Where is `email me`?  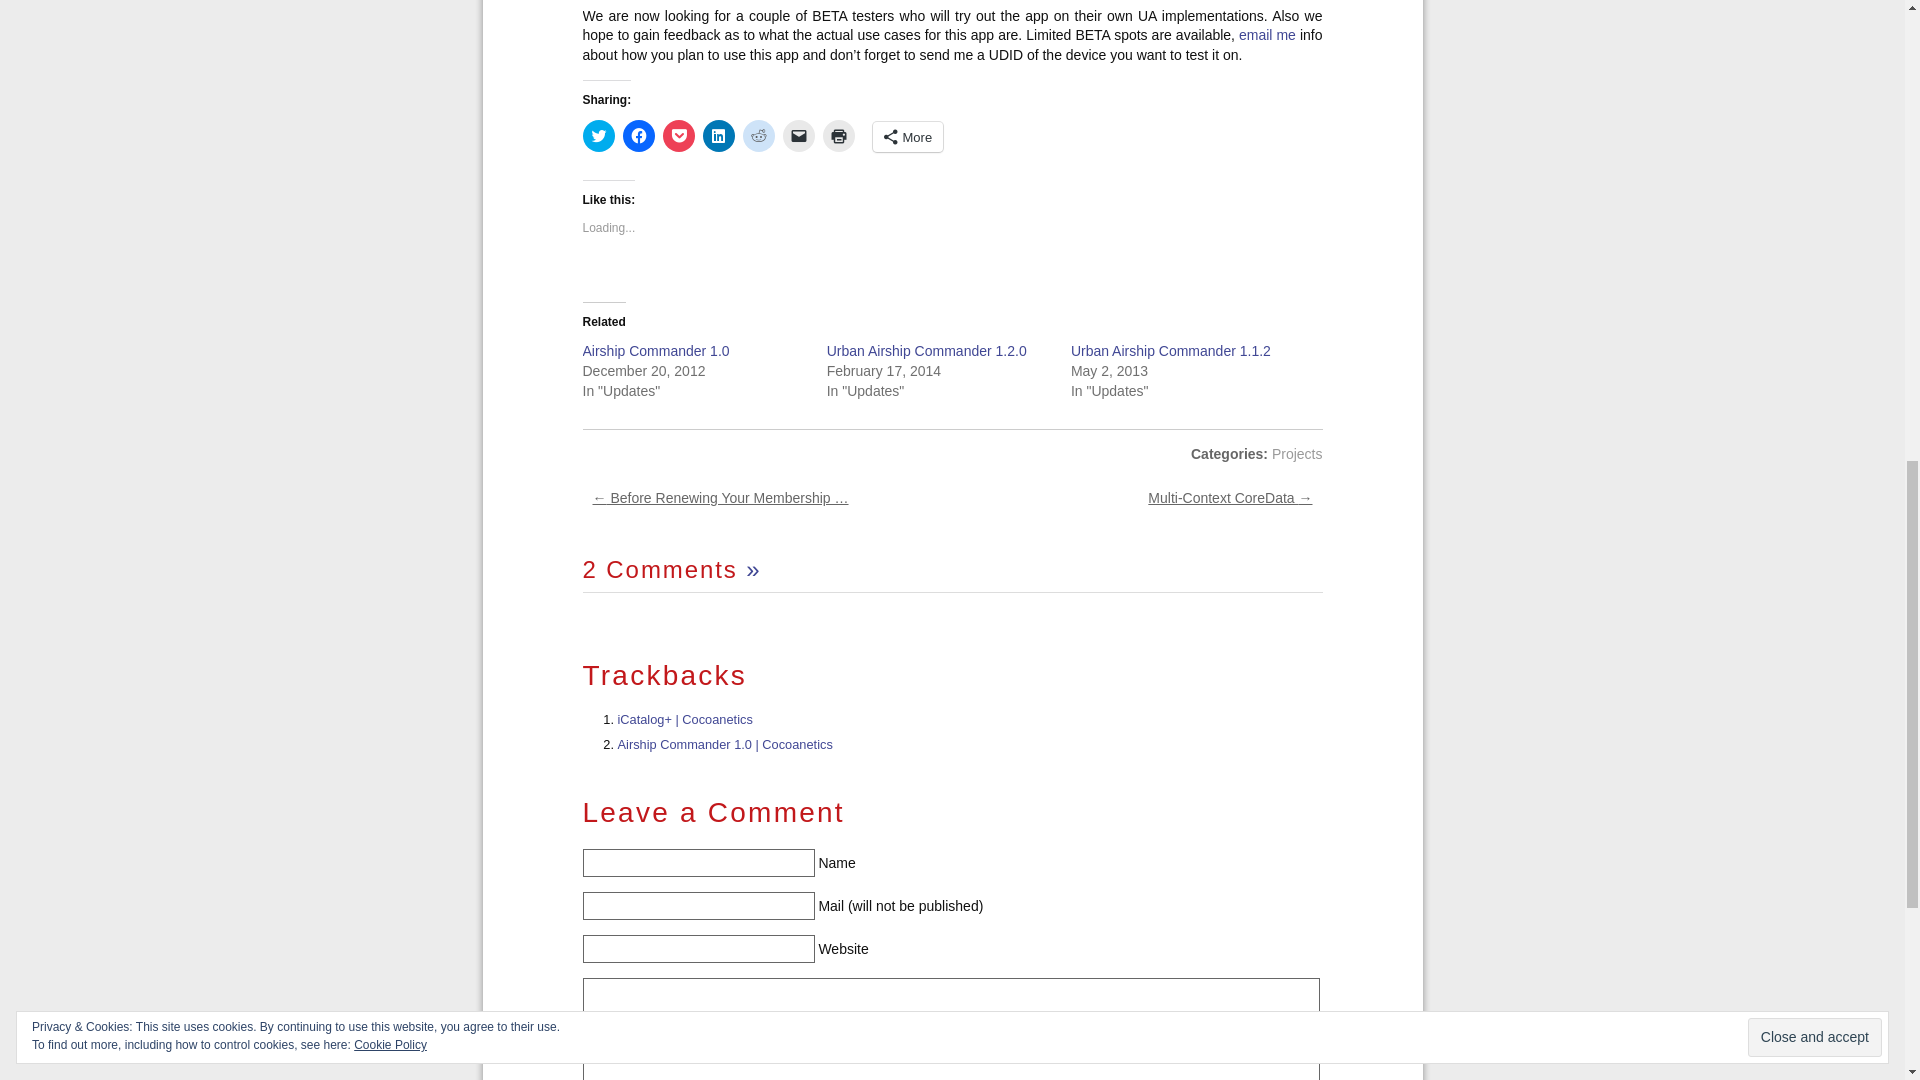
email me is located at coordinates (1267, 35).